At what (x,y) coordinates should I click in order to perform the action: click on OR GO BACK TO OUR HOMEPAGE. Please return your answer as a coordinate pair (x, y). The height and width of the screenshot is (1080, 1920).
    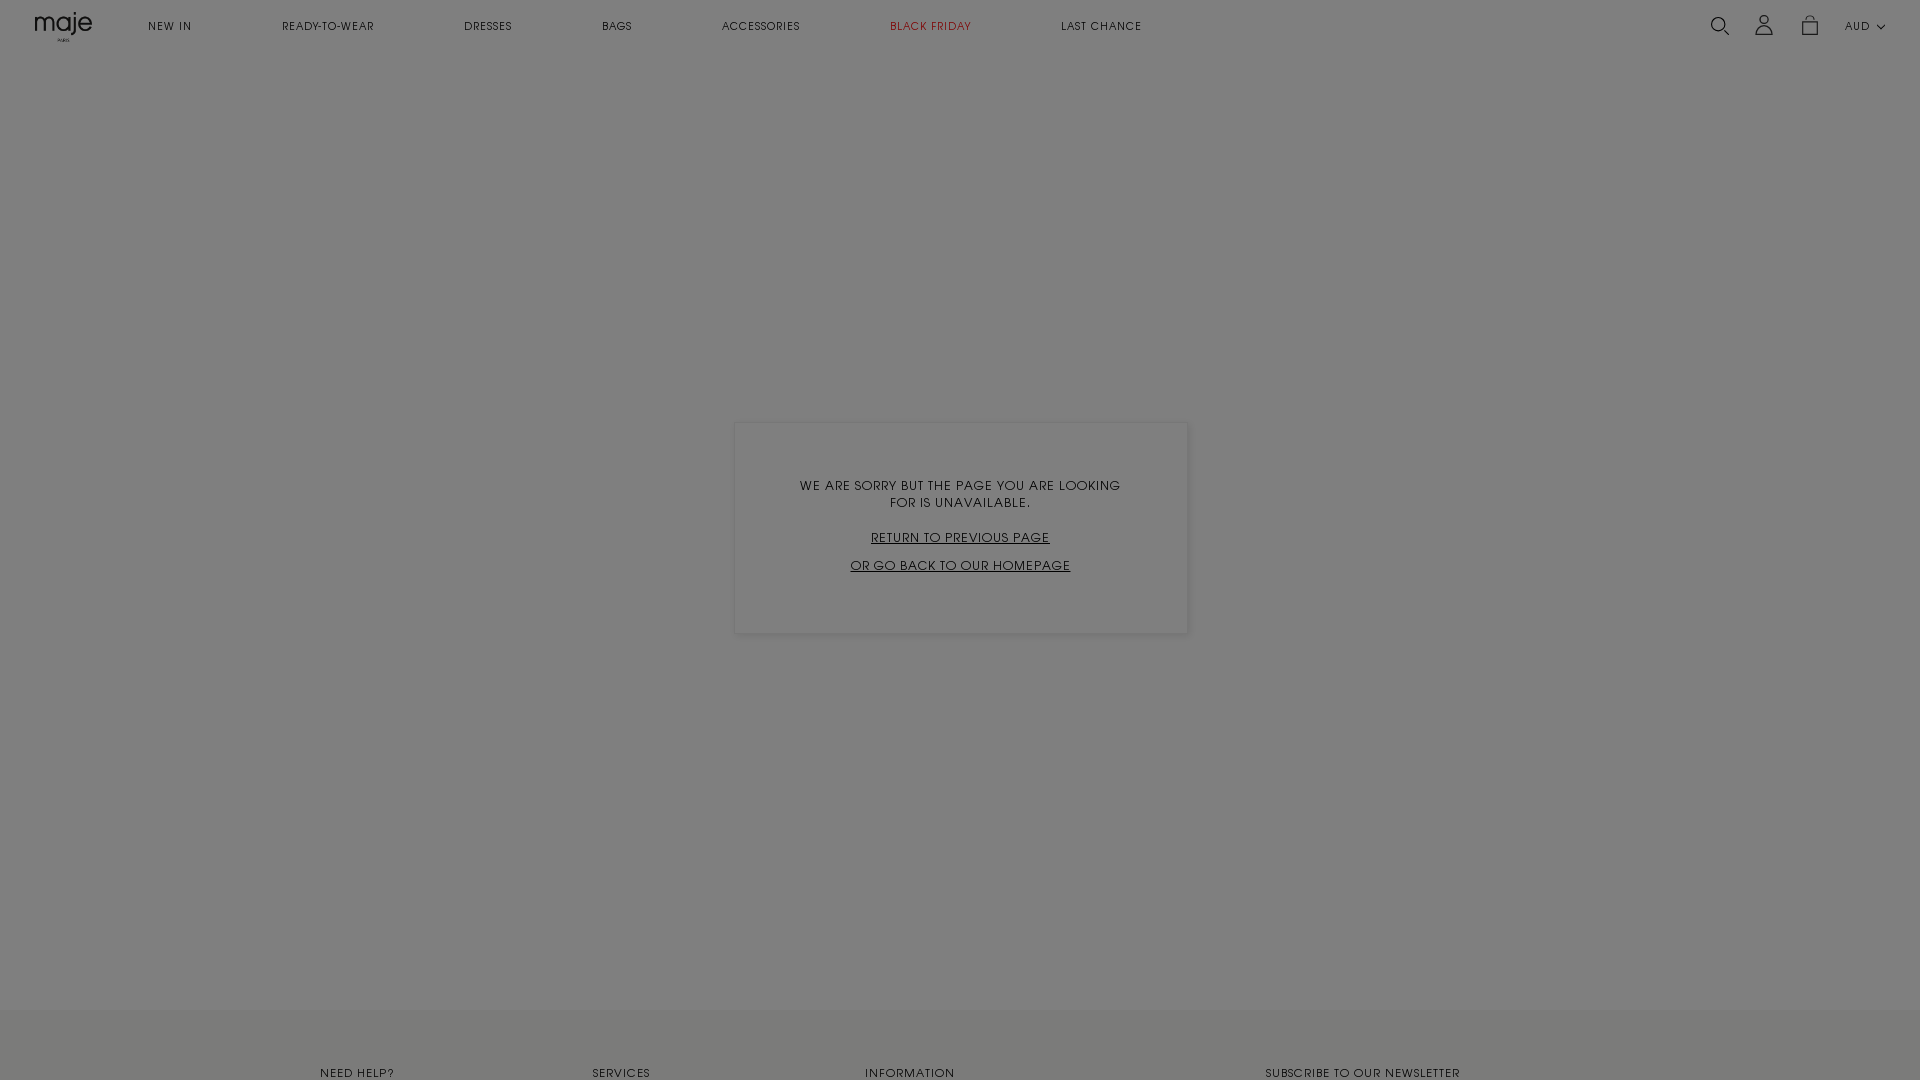
    Looking at the image, I should click on (960, 566).